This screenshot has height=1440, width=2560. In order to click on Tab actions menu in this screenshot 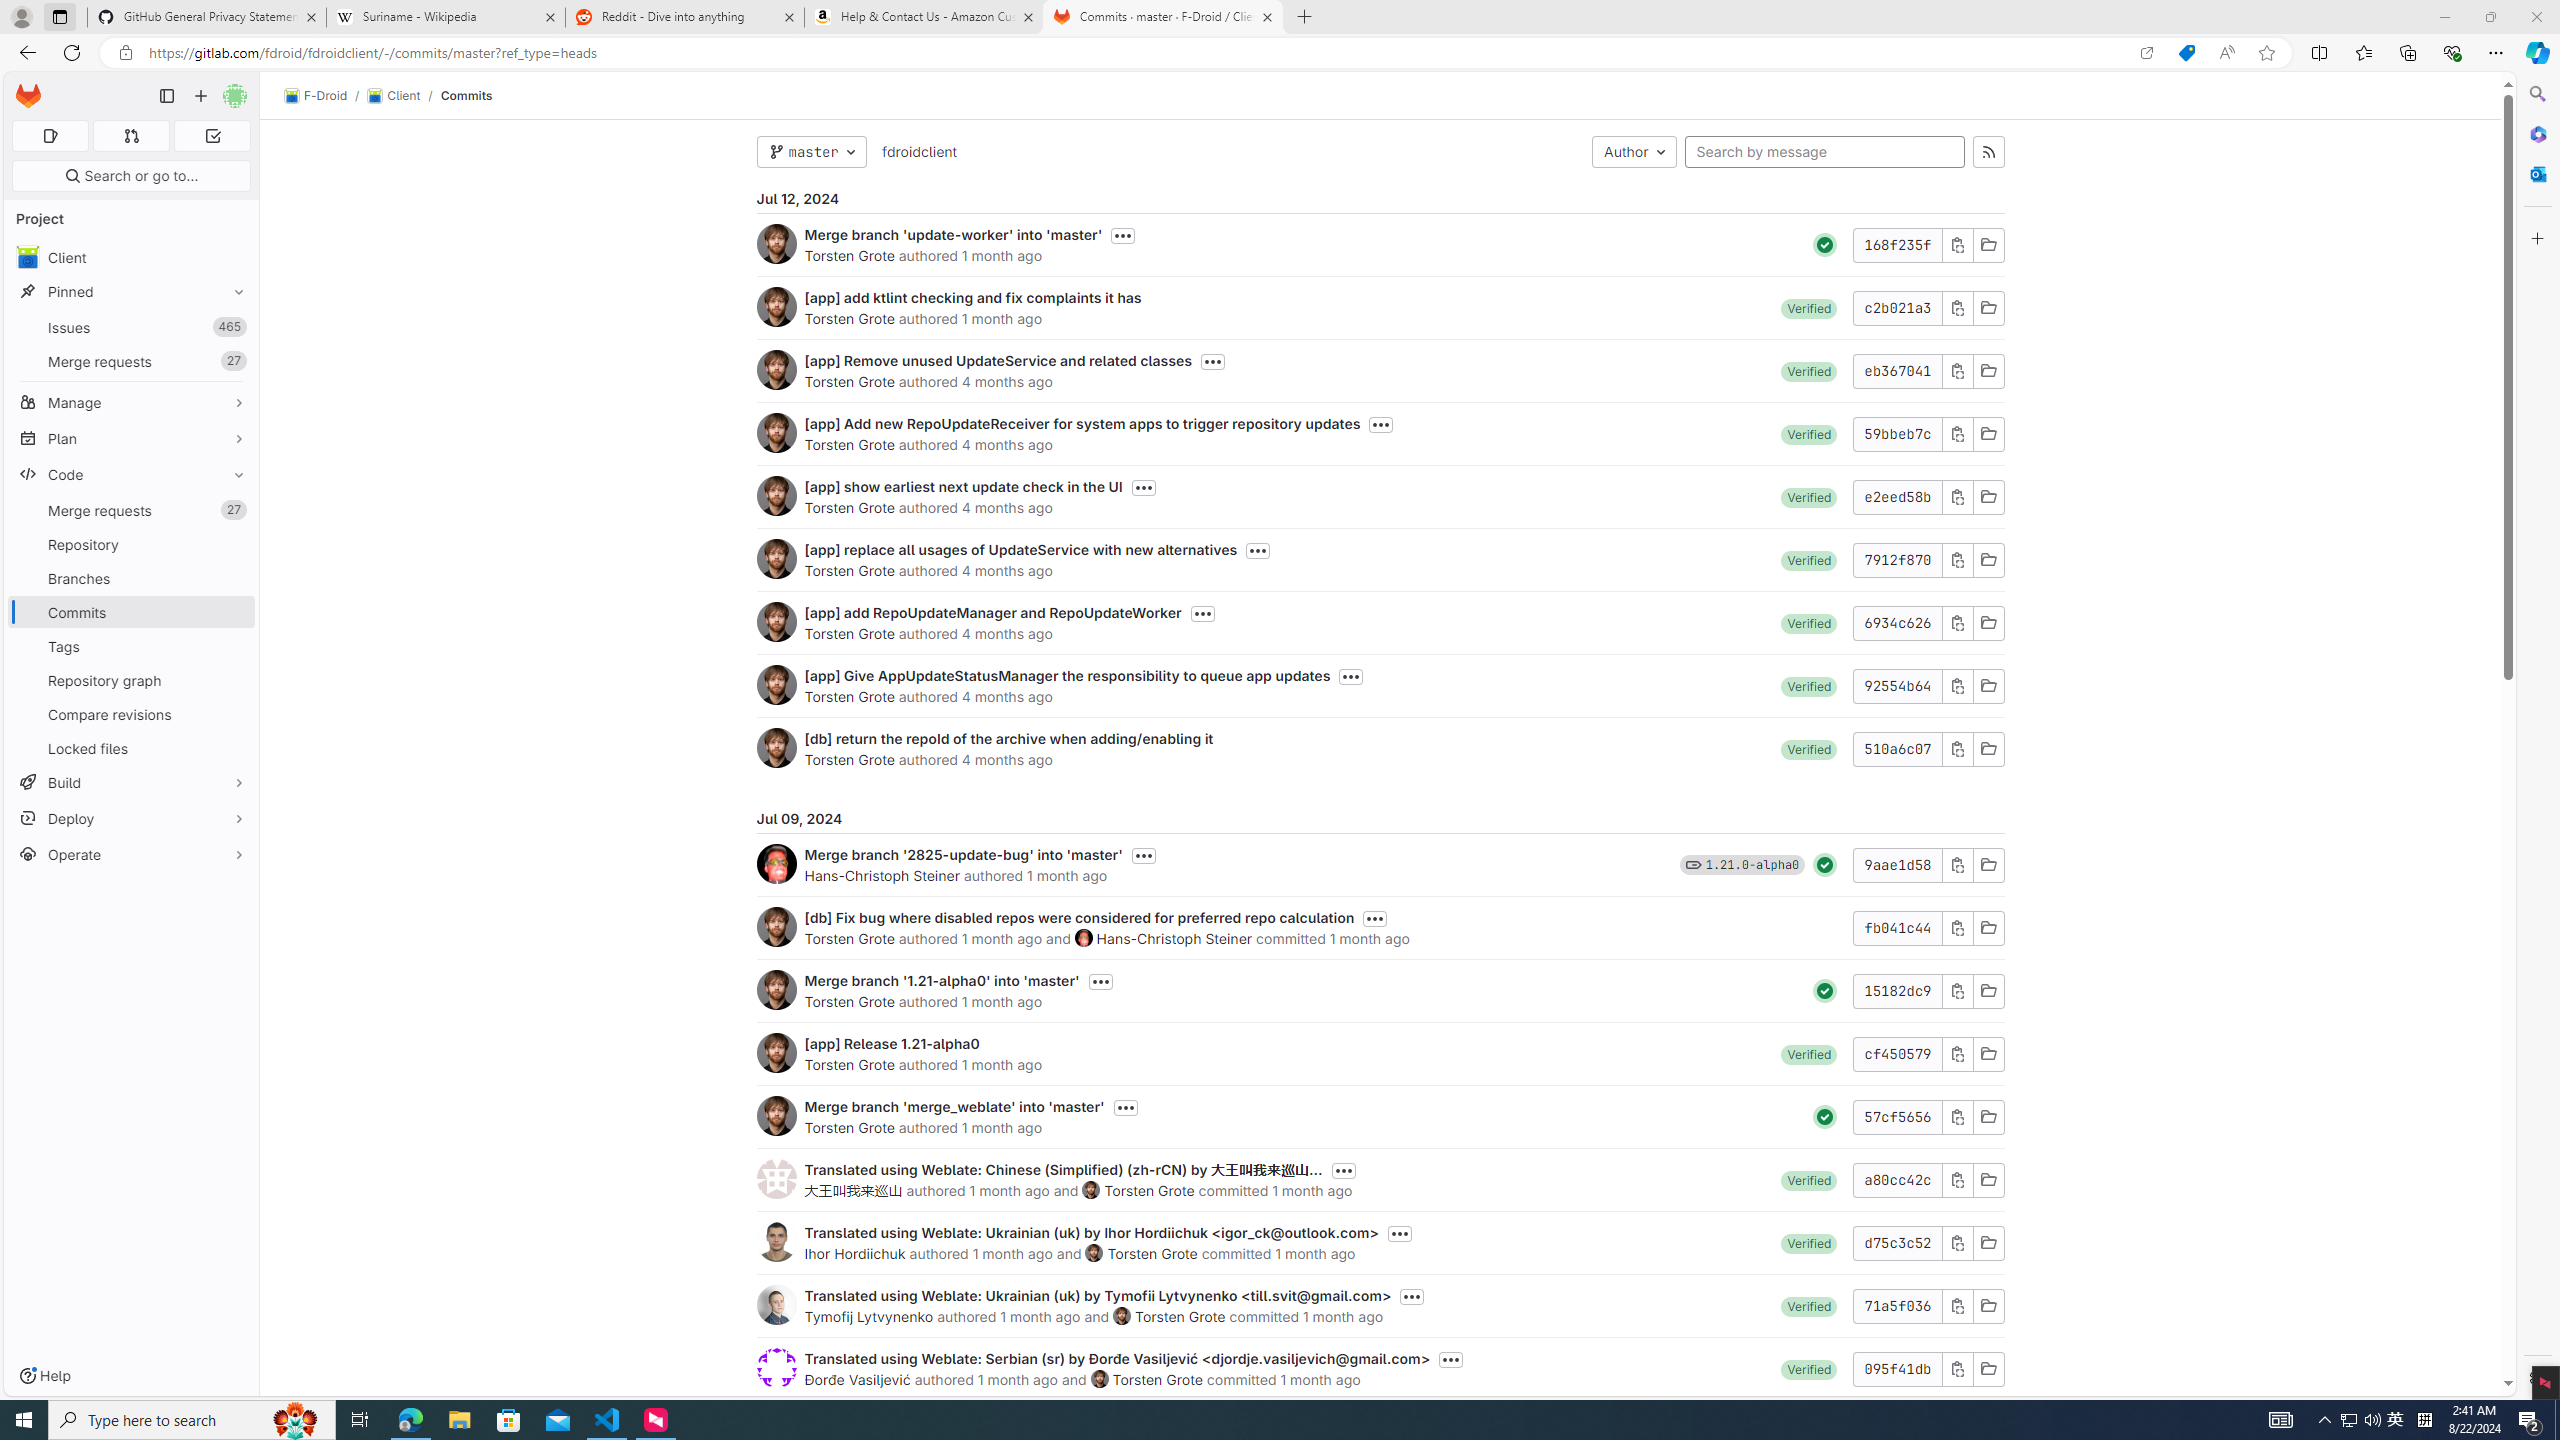, I will do `click(60, 16)`.